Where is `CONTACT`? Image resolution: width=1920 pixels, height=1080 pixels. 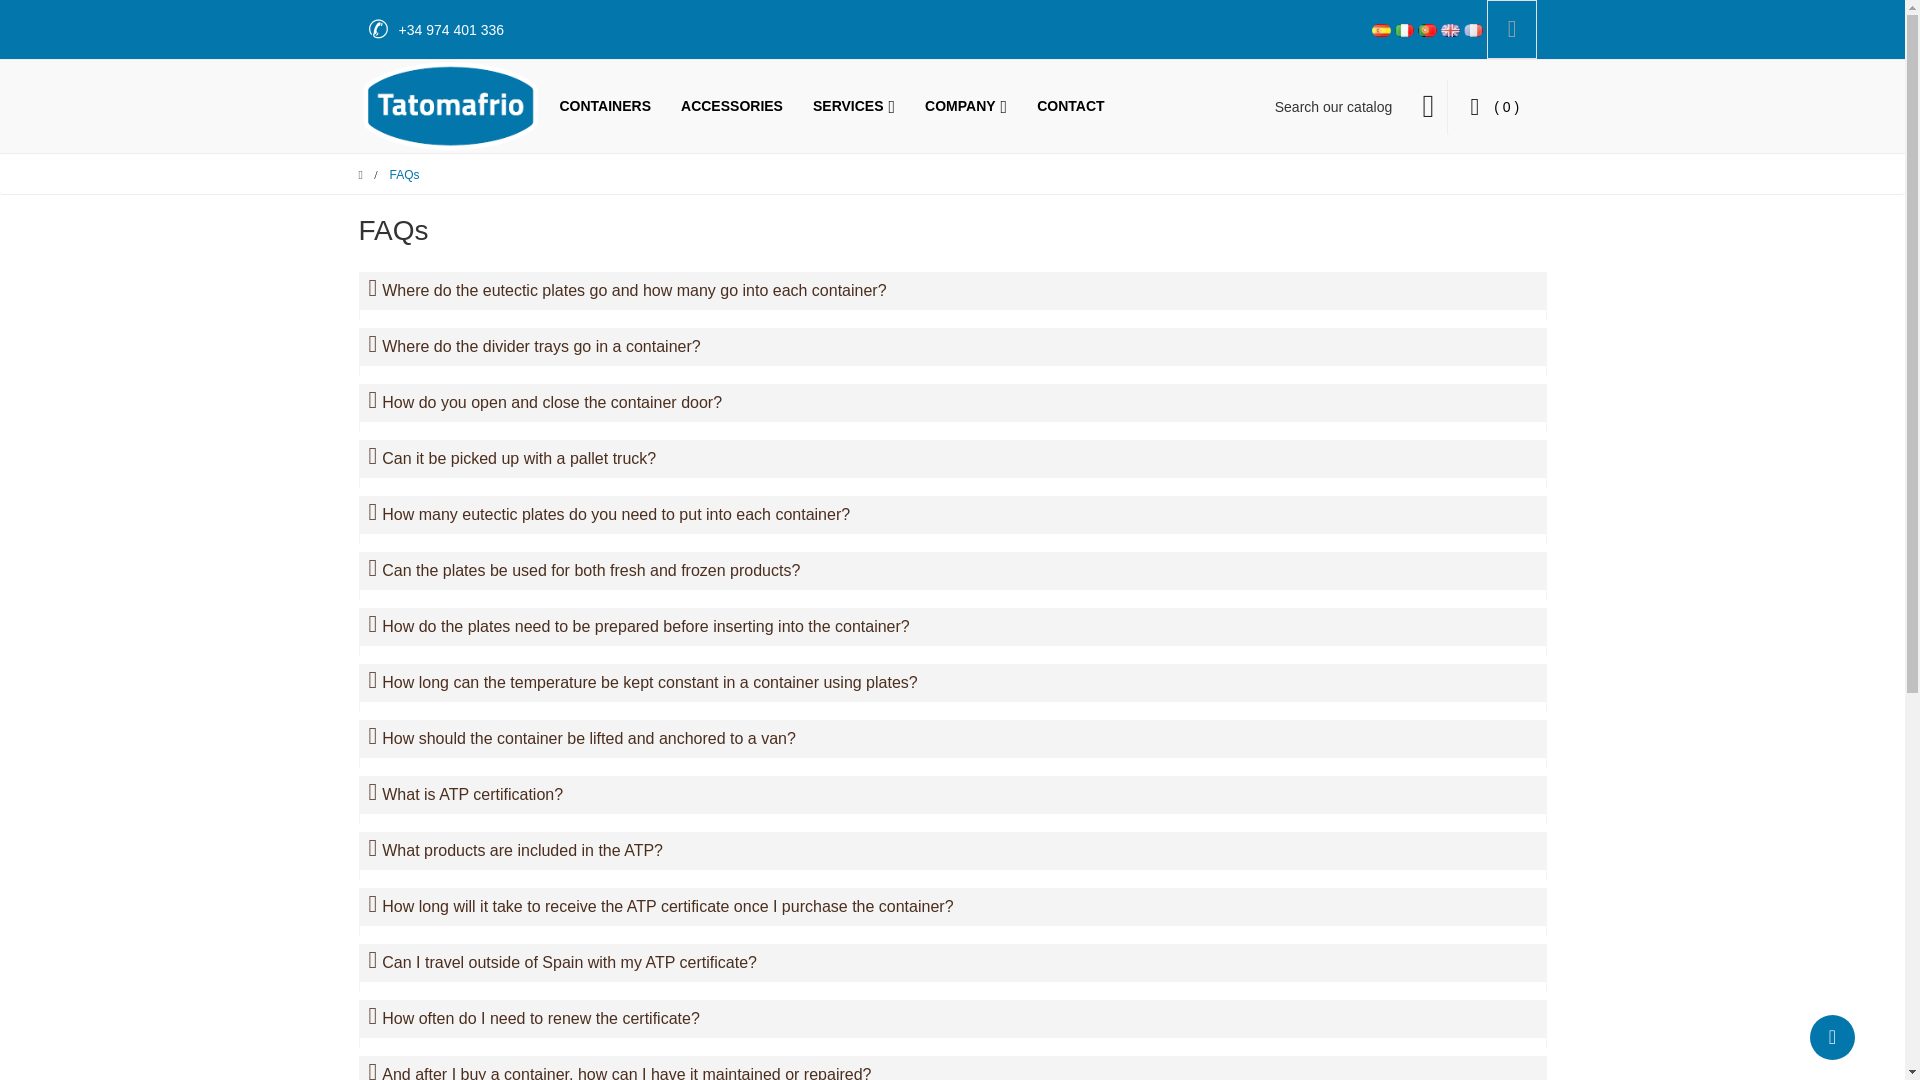 CONTACT is located at coordinates (1070, 106).